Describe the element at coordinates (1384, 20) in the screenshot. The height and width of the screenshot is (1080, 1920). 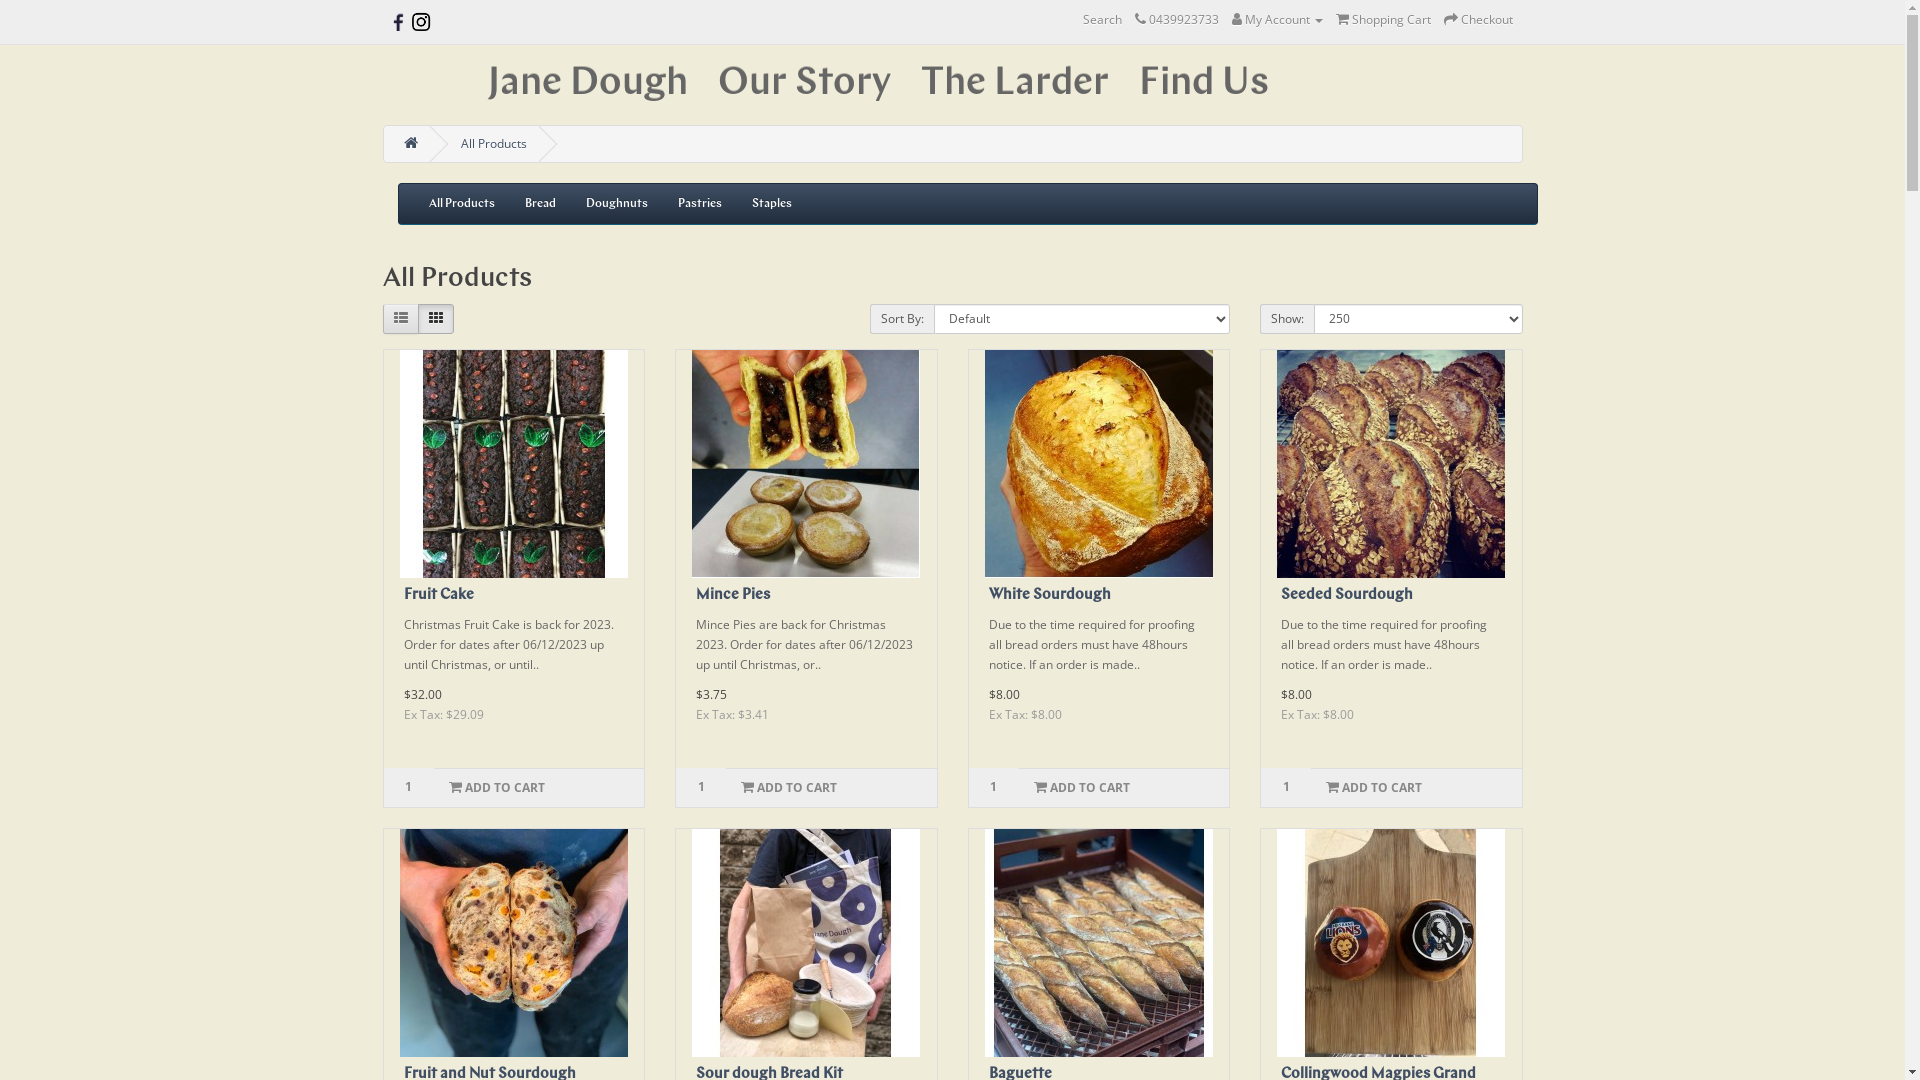
I see `Shopping Cart` at that location.